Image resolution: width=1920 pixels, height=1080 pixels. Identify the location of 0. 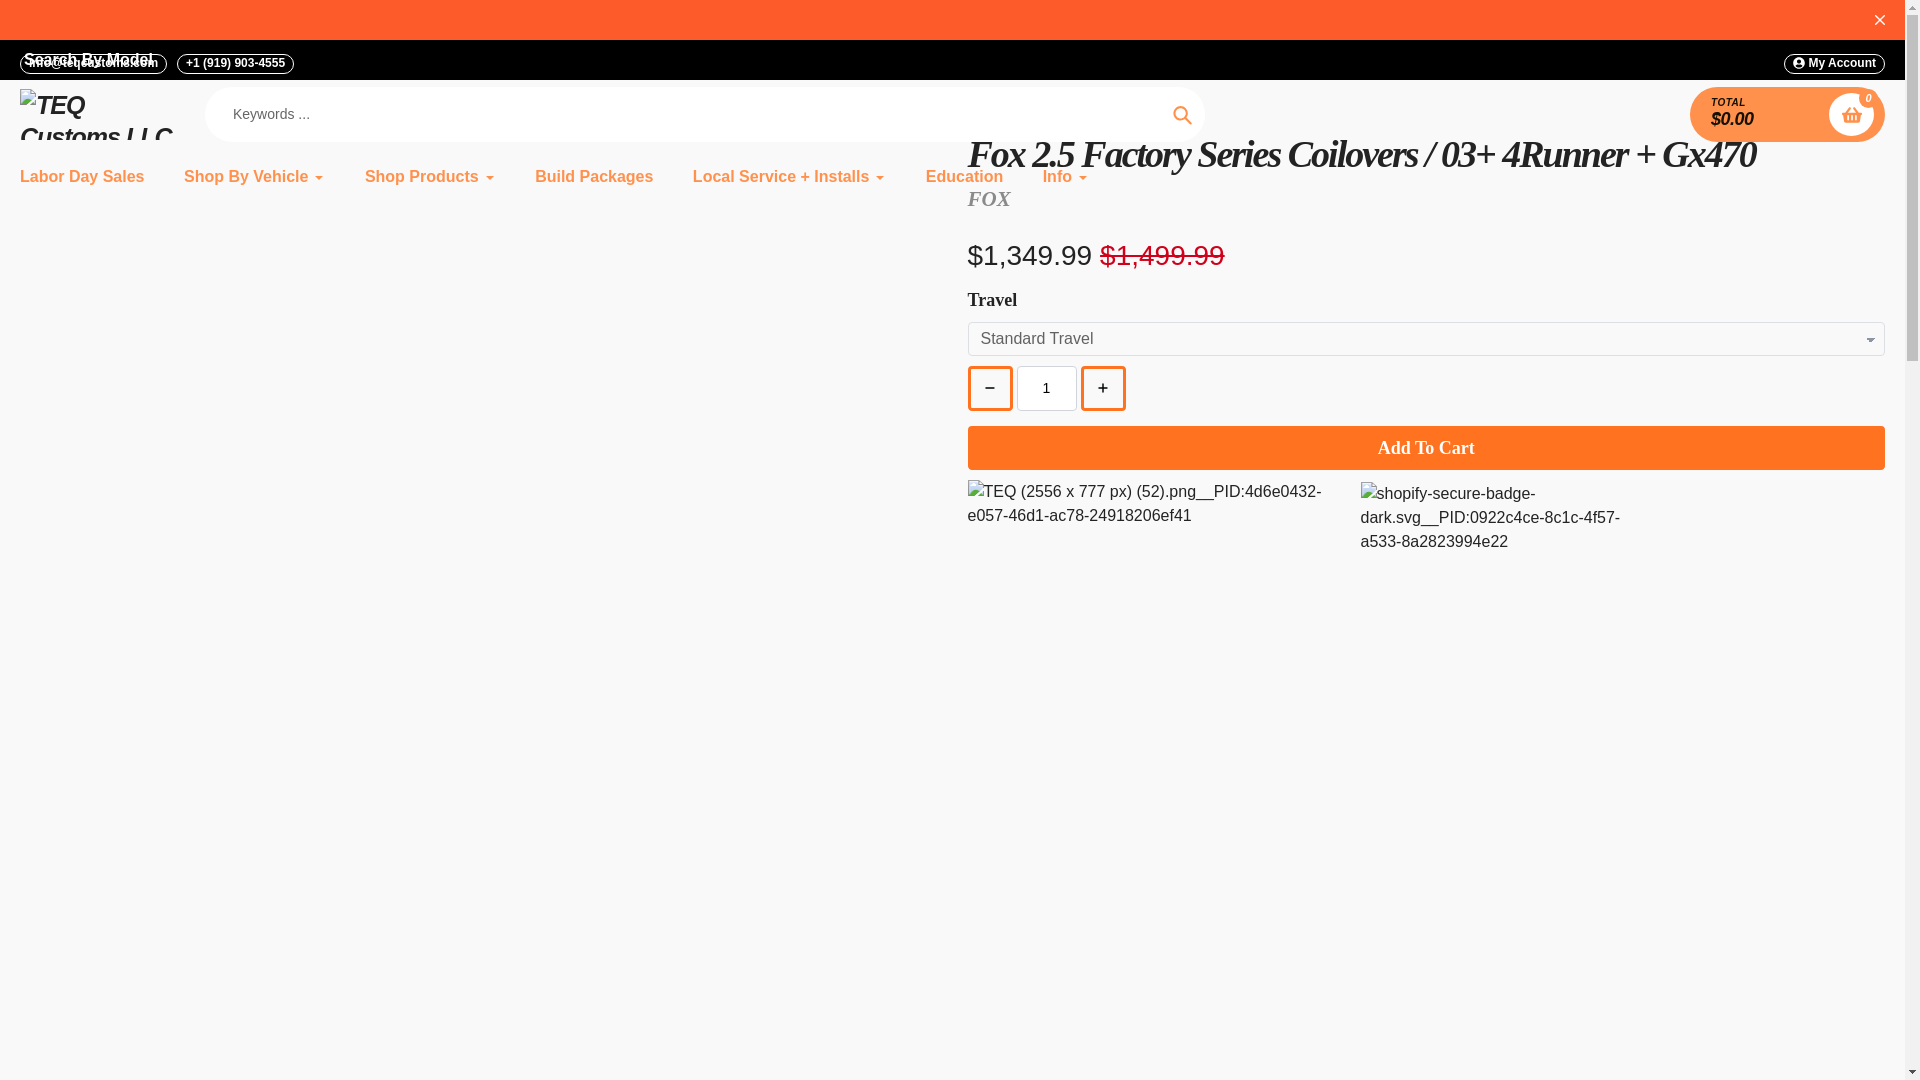
(1851, 114).